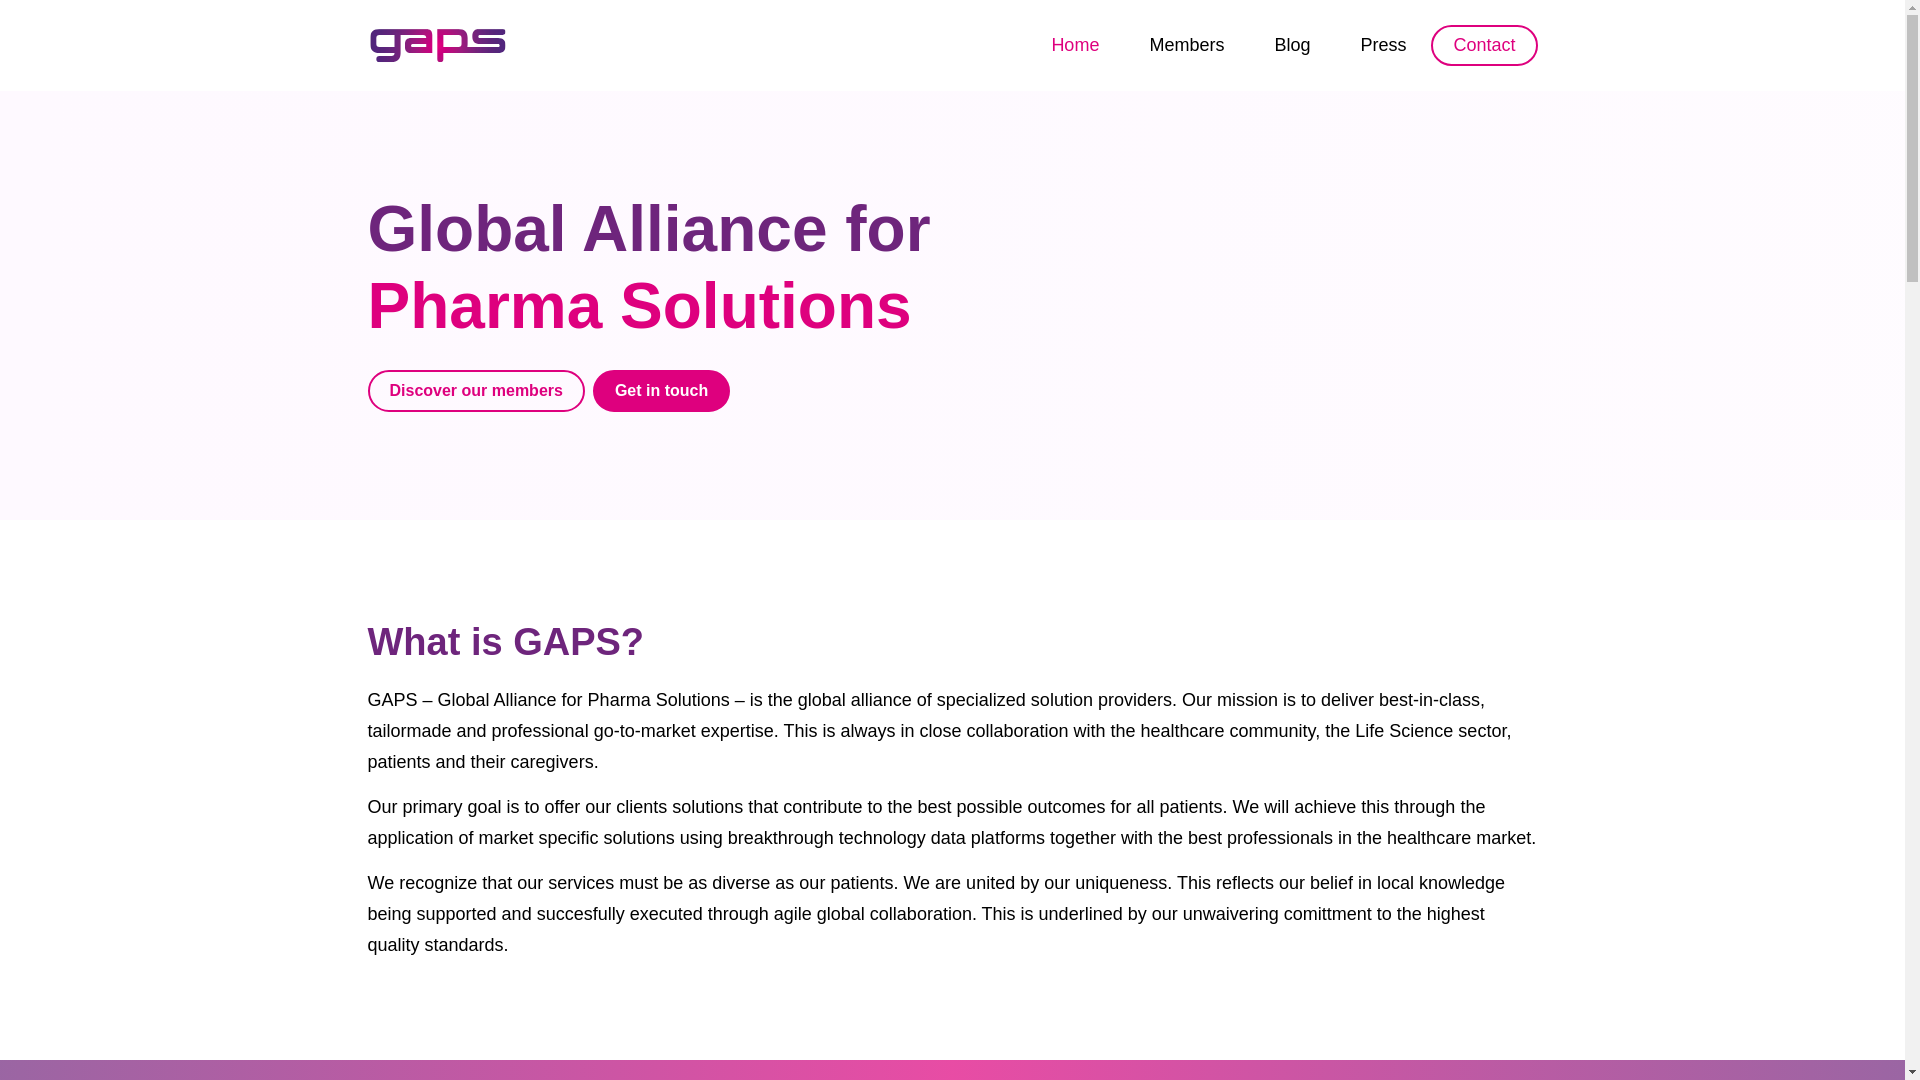  What do you see at coordinates (1382, 44) in the screenshot?
I see `Press` at bounding box center [1382, 44].